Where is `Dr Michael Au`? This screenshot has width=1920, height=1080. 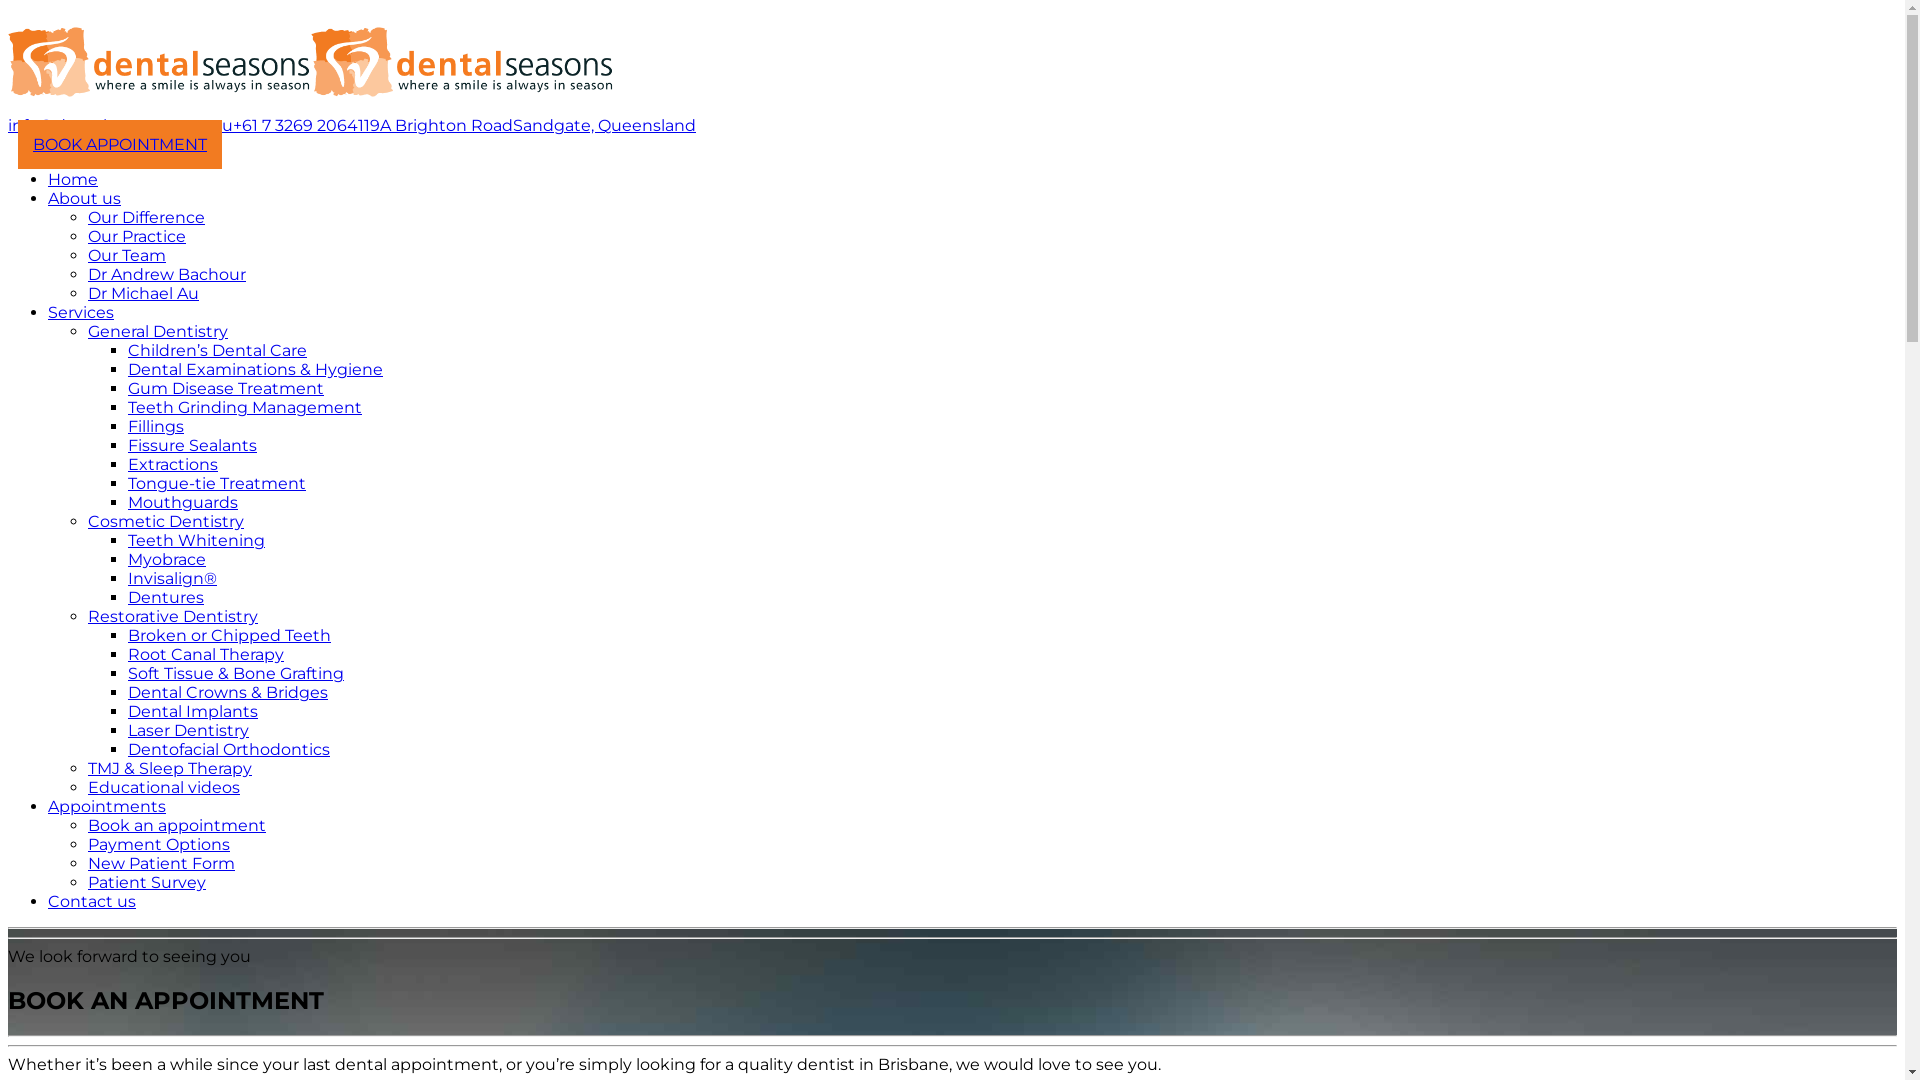
Dr Michael Au is located at coordinates (144, 294).